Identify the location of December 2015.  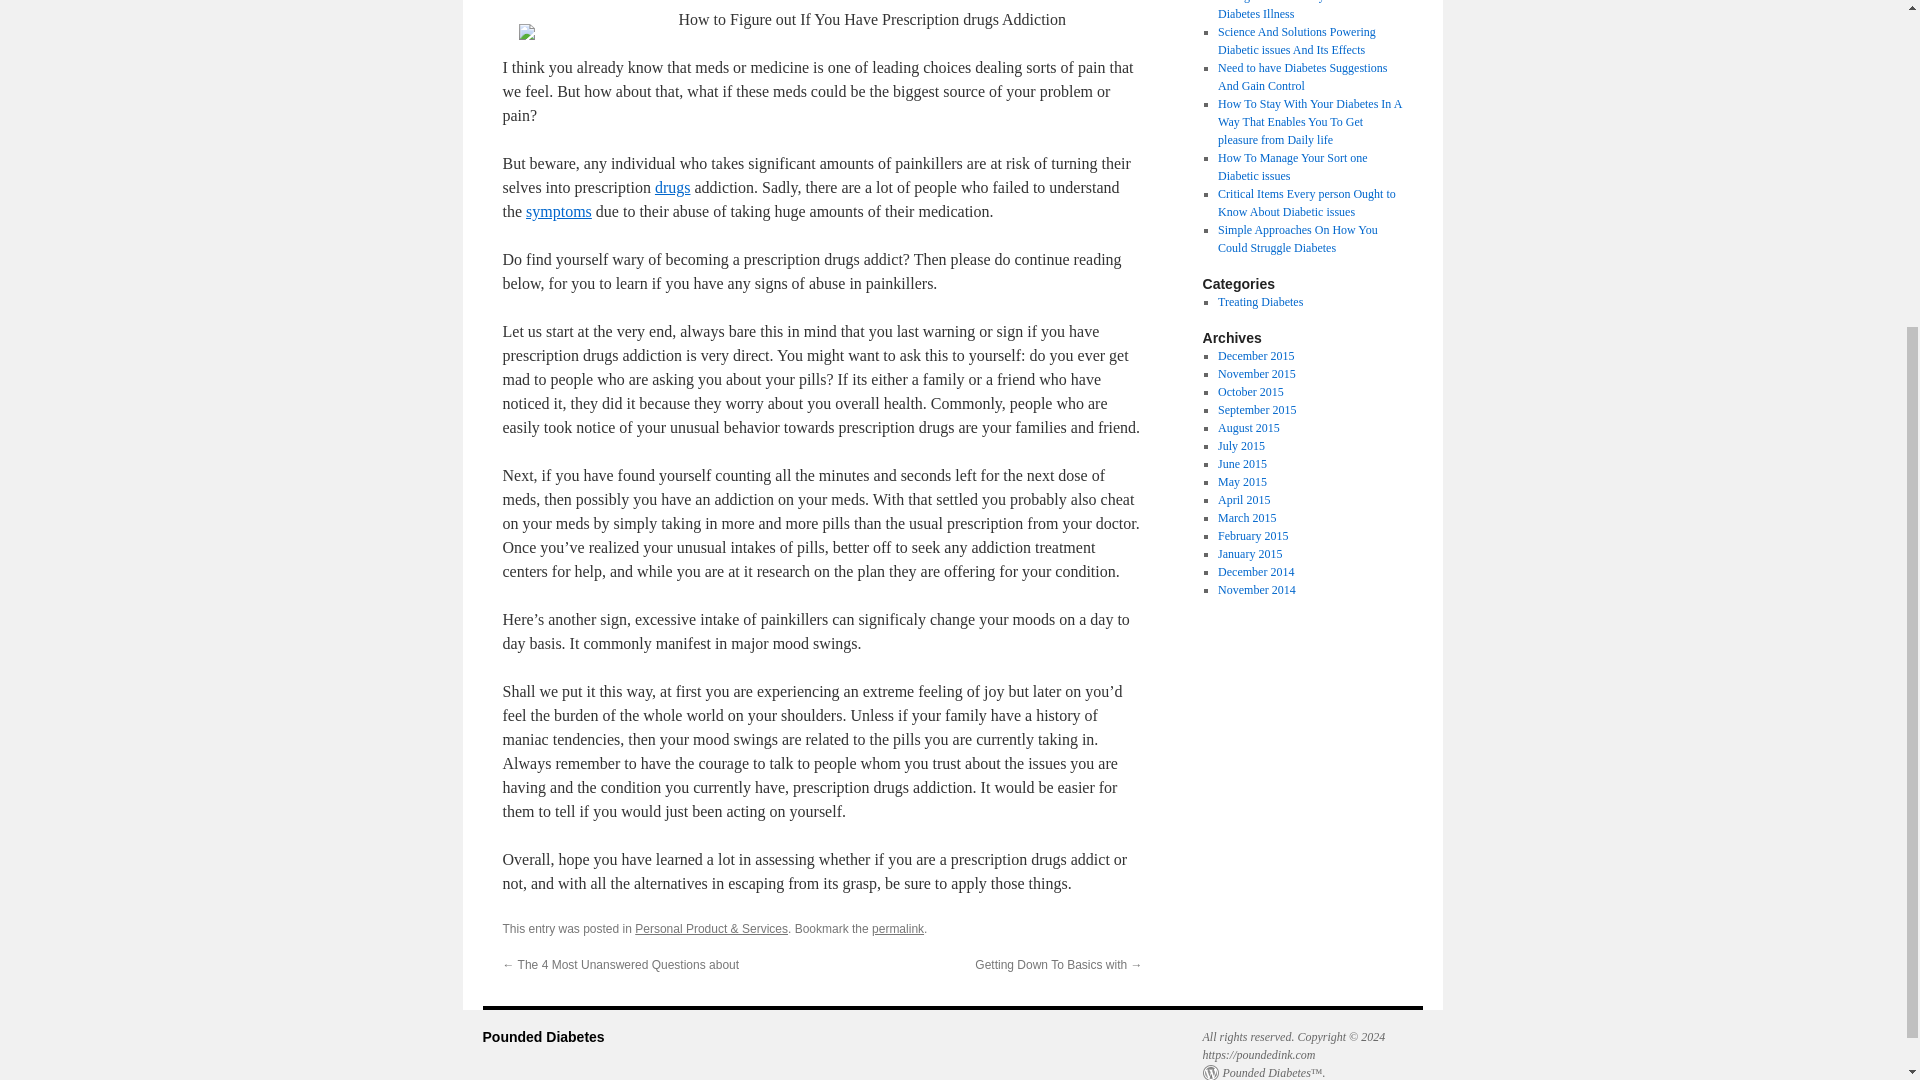
(1256, 355).